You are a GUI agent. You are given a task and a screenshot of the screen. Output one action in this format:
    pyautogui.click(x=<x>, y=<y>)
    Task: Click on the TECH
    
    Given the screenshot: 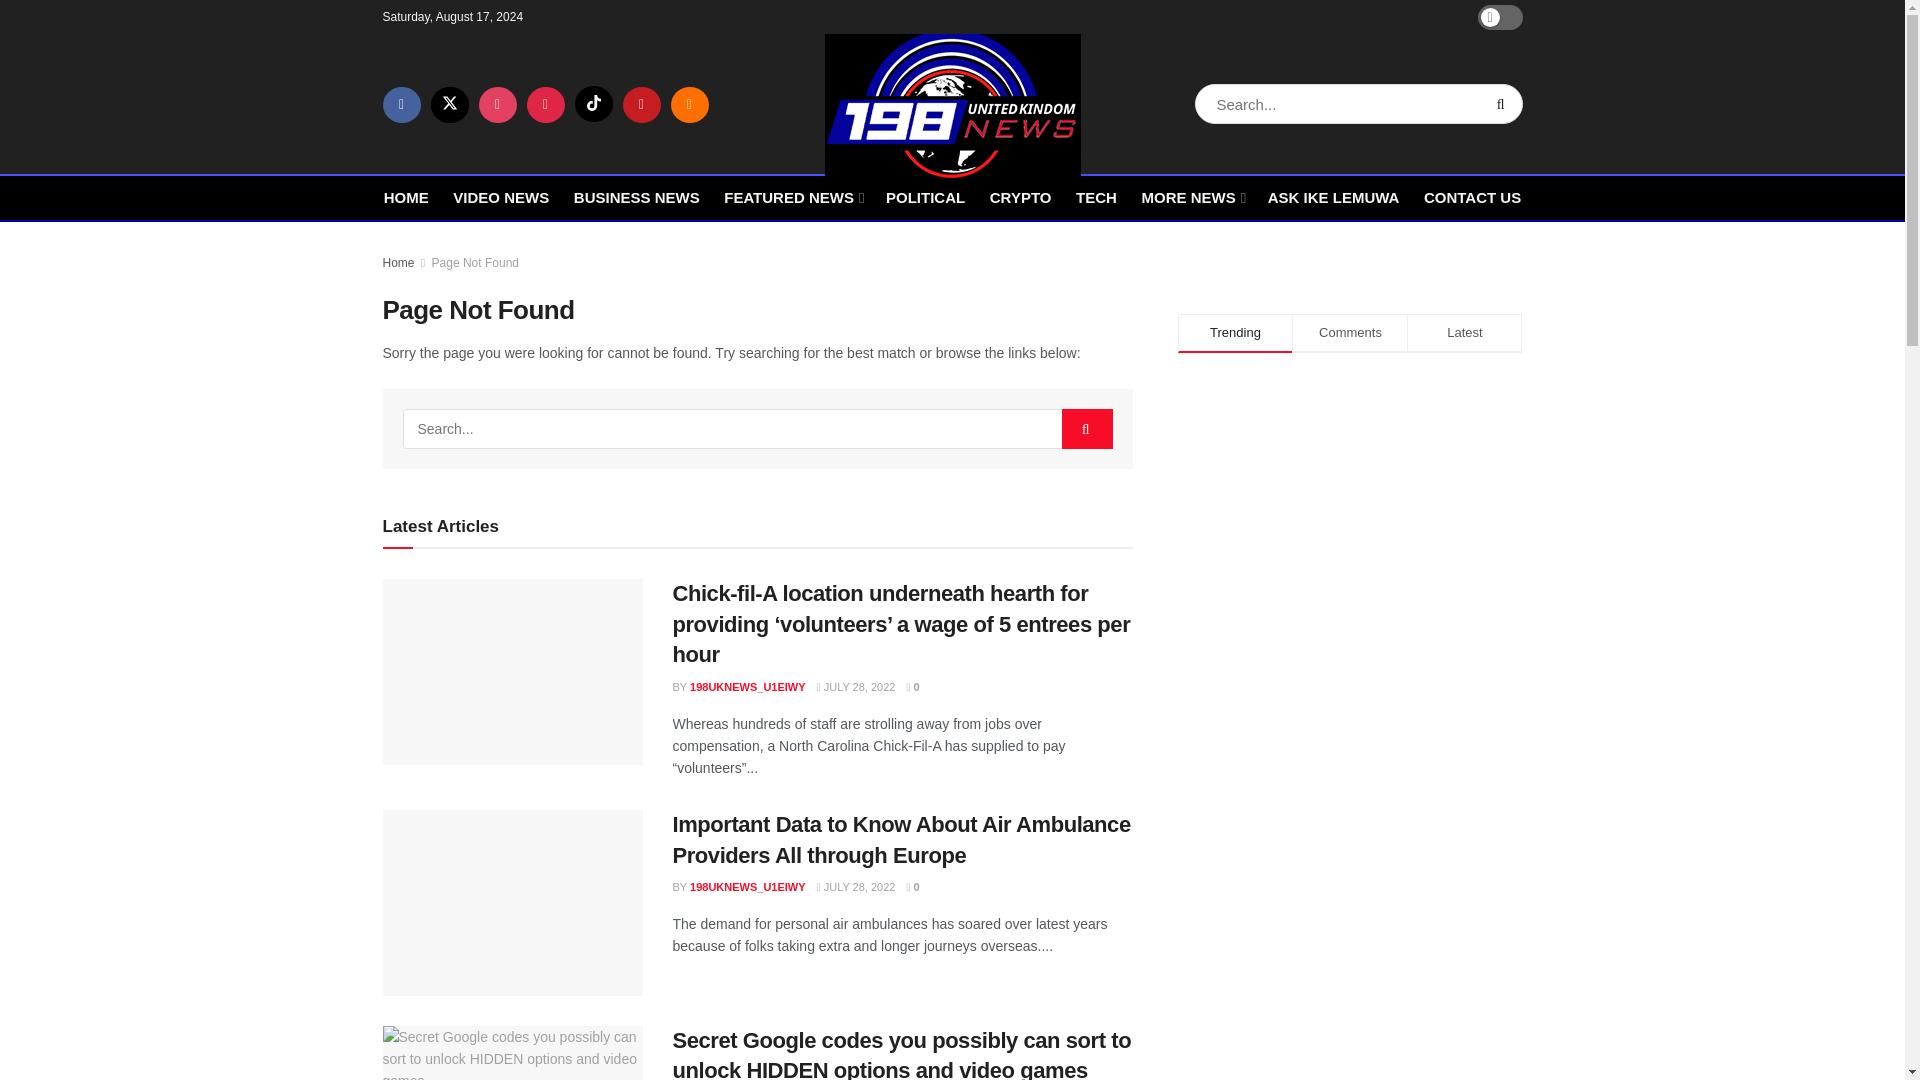 What is the action you would take?
    pyautogui.click(x=1096, y=196)
    